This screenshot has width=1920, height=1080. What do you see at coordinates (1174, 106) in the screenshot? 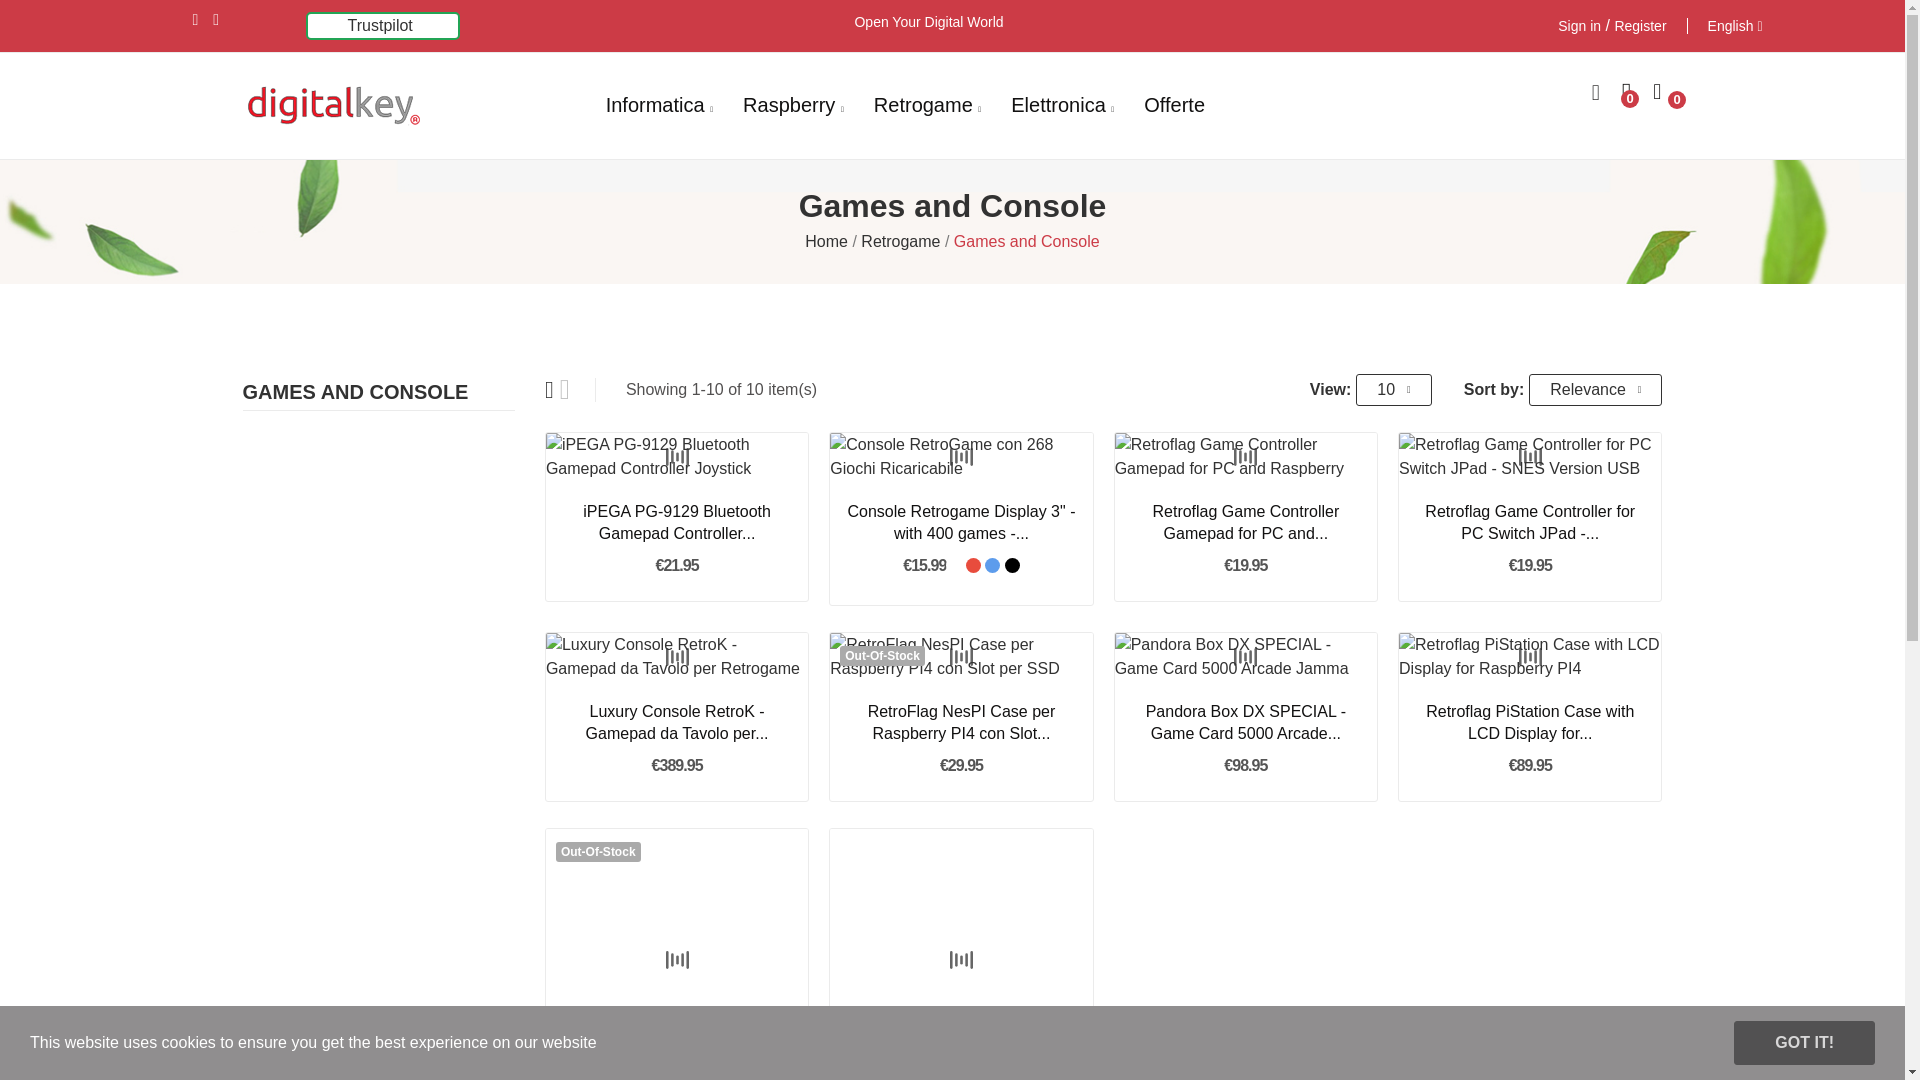
I see `Offerte` at bounding box center [1174, 106].